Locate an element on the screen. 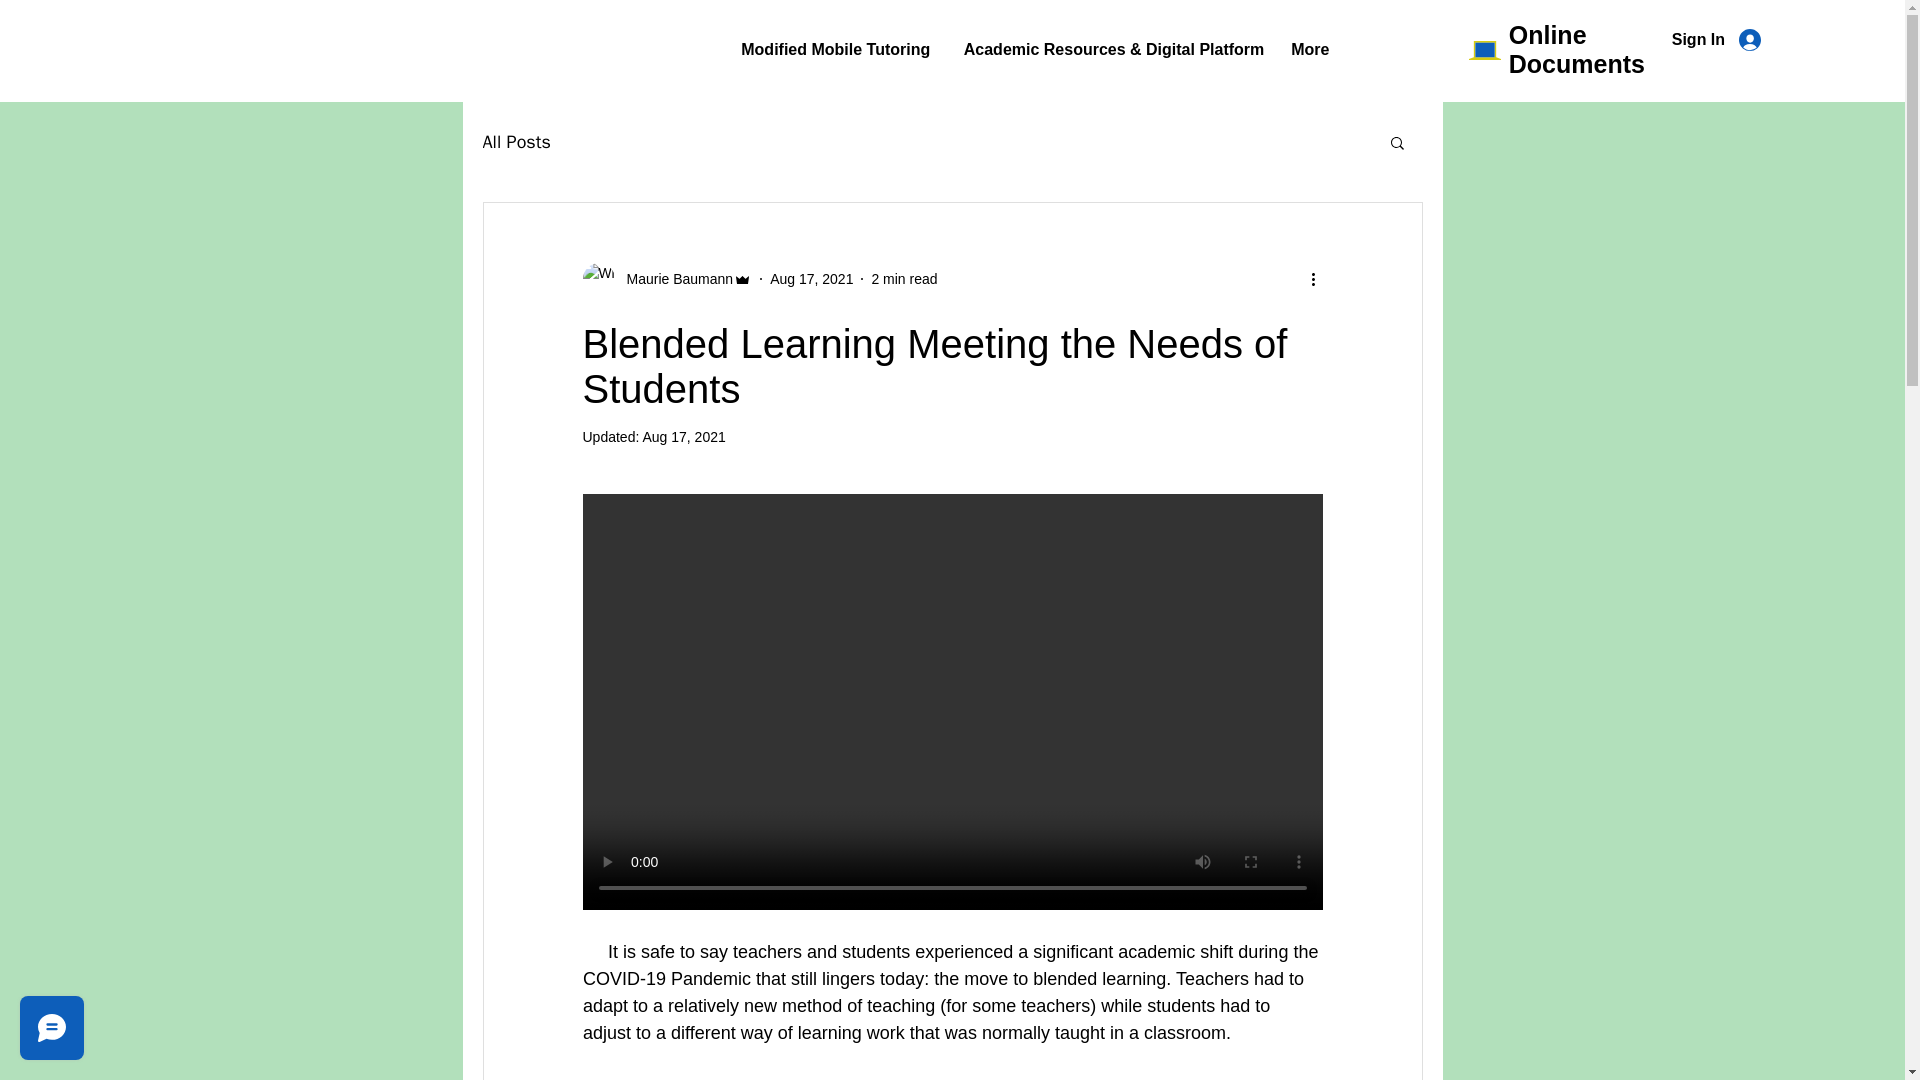  Maurie Baumann is located at coordinates (674, 278).